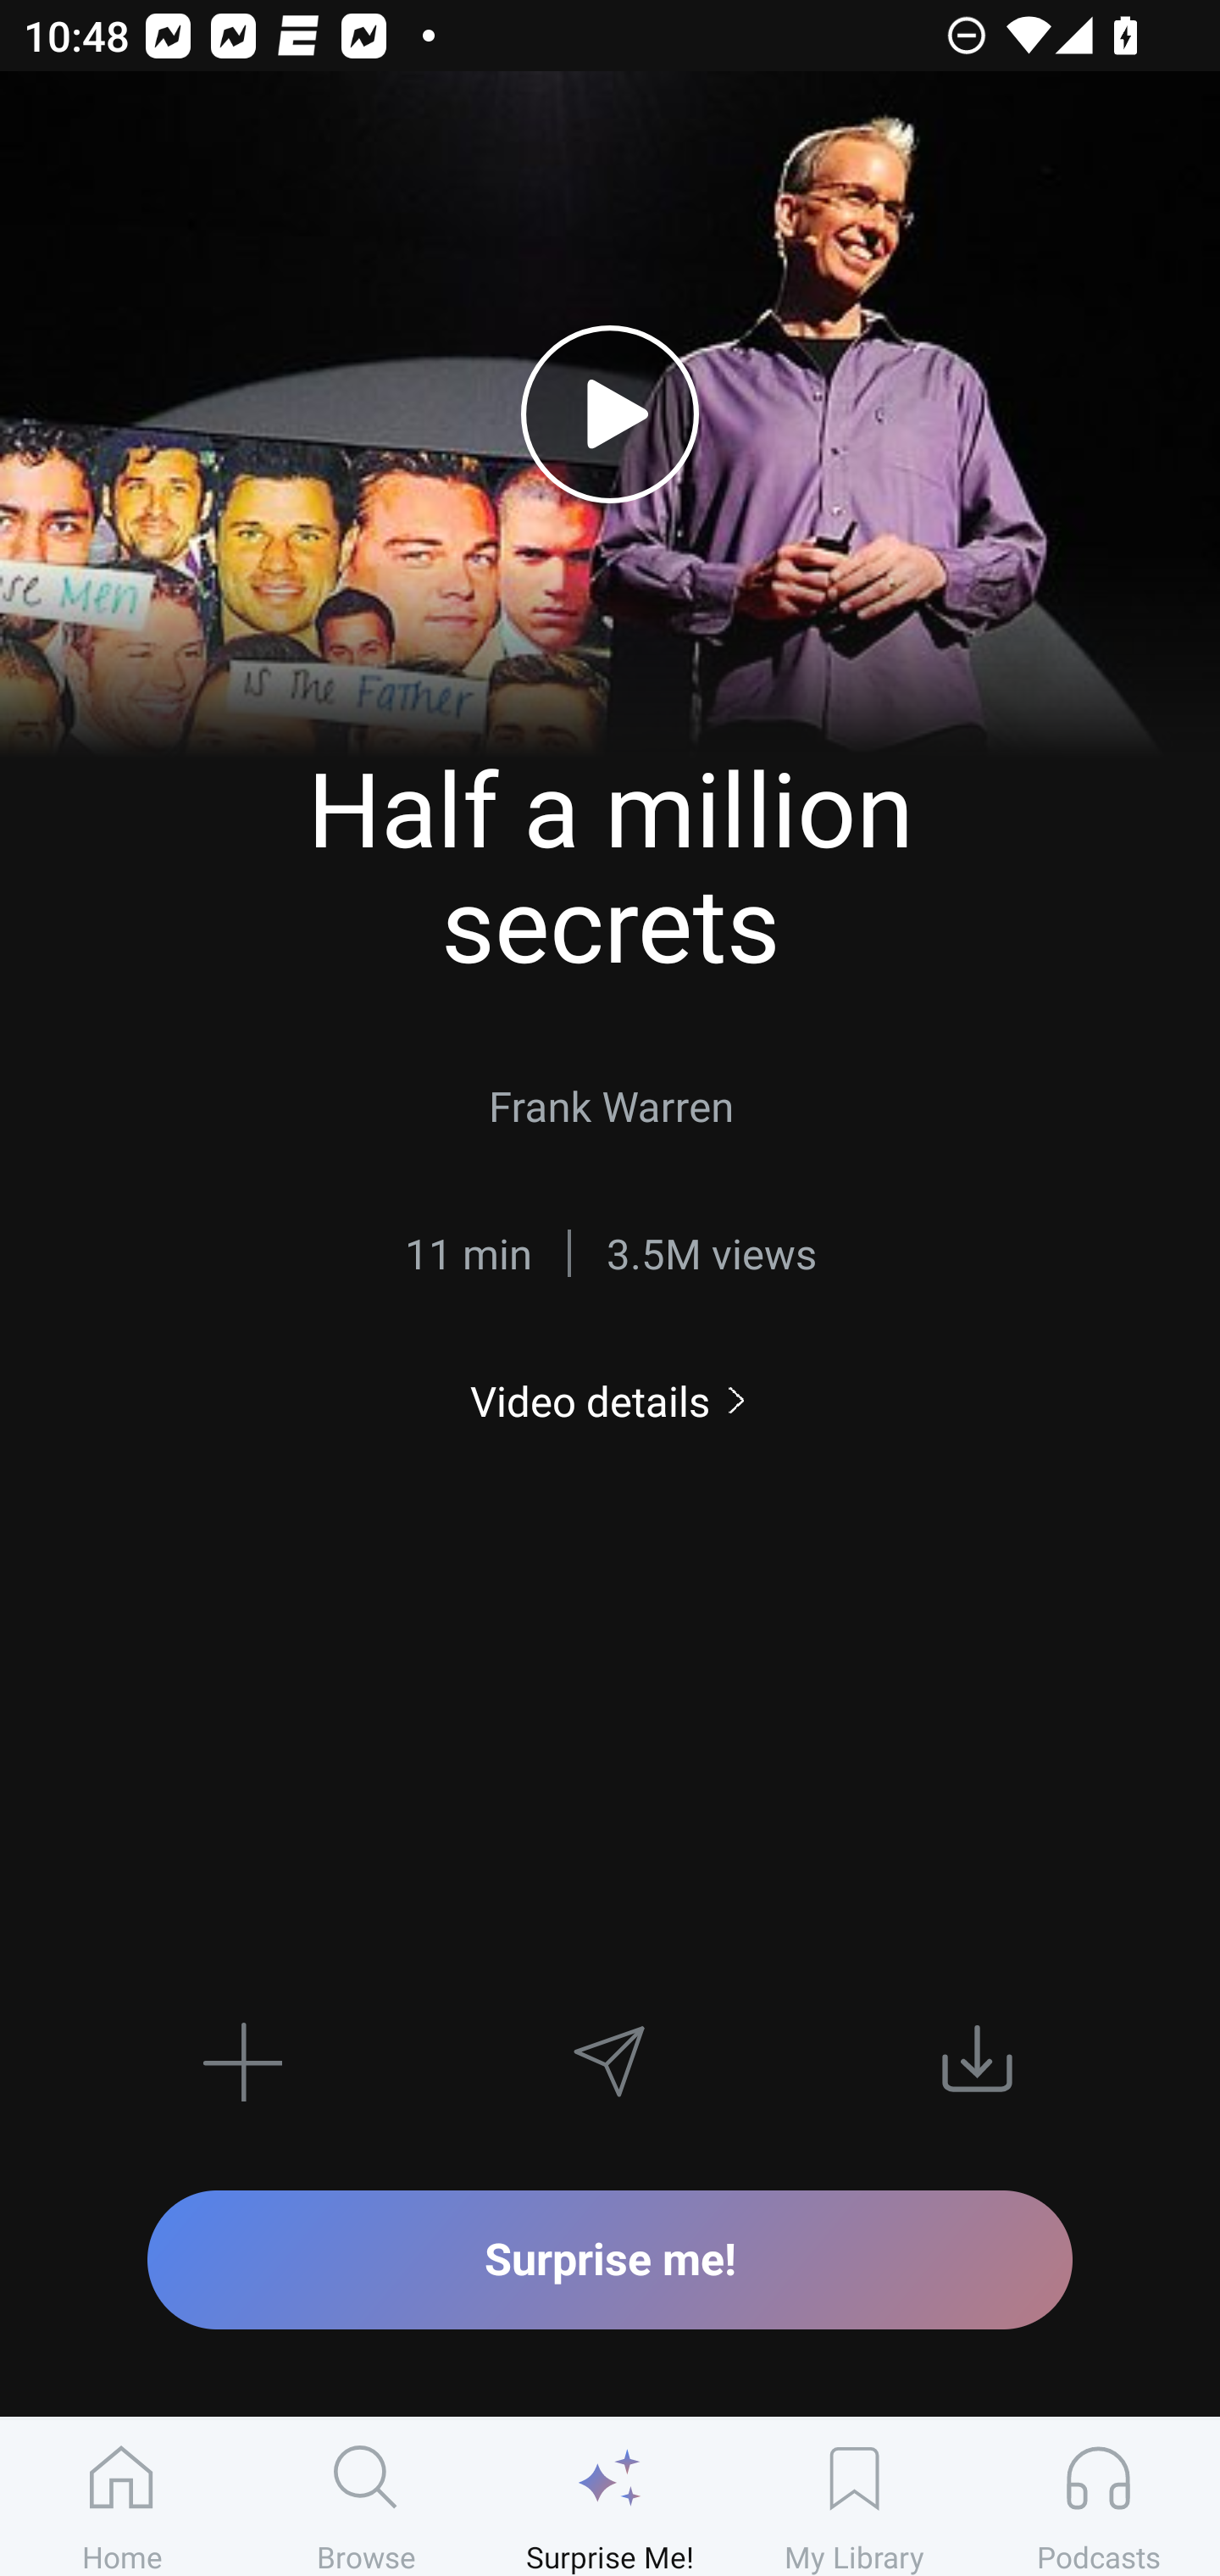  Describe the element at coordinates (1098, 2497) in the screenshot. I see `Podcasts` at that location.